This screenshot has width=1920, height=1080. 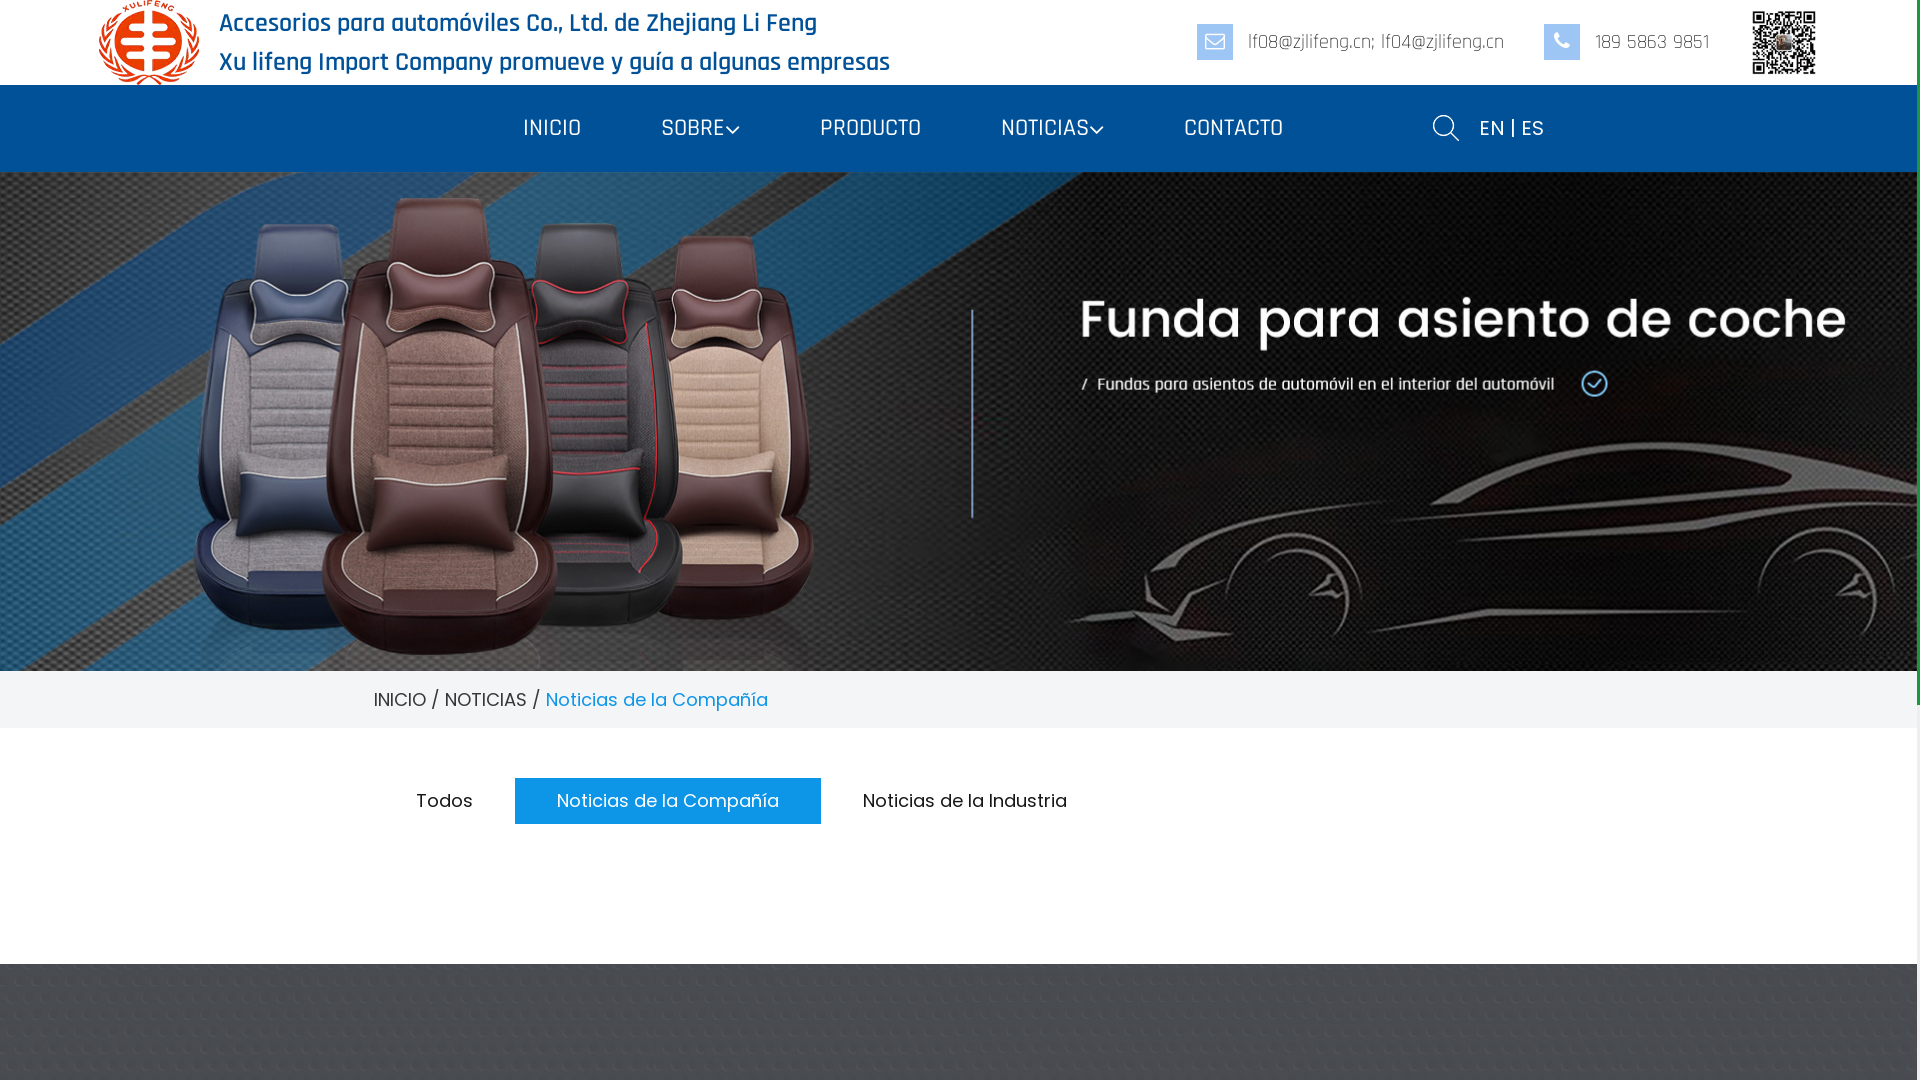 I want to click on INICIO, so click(x=400, y=700).